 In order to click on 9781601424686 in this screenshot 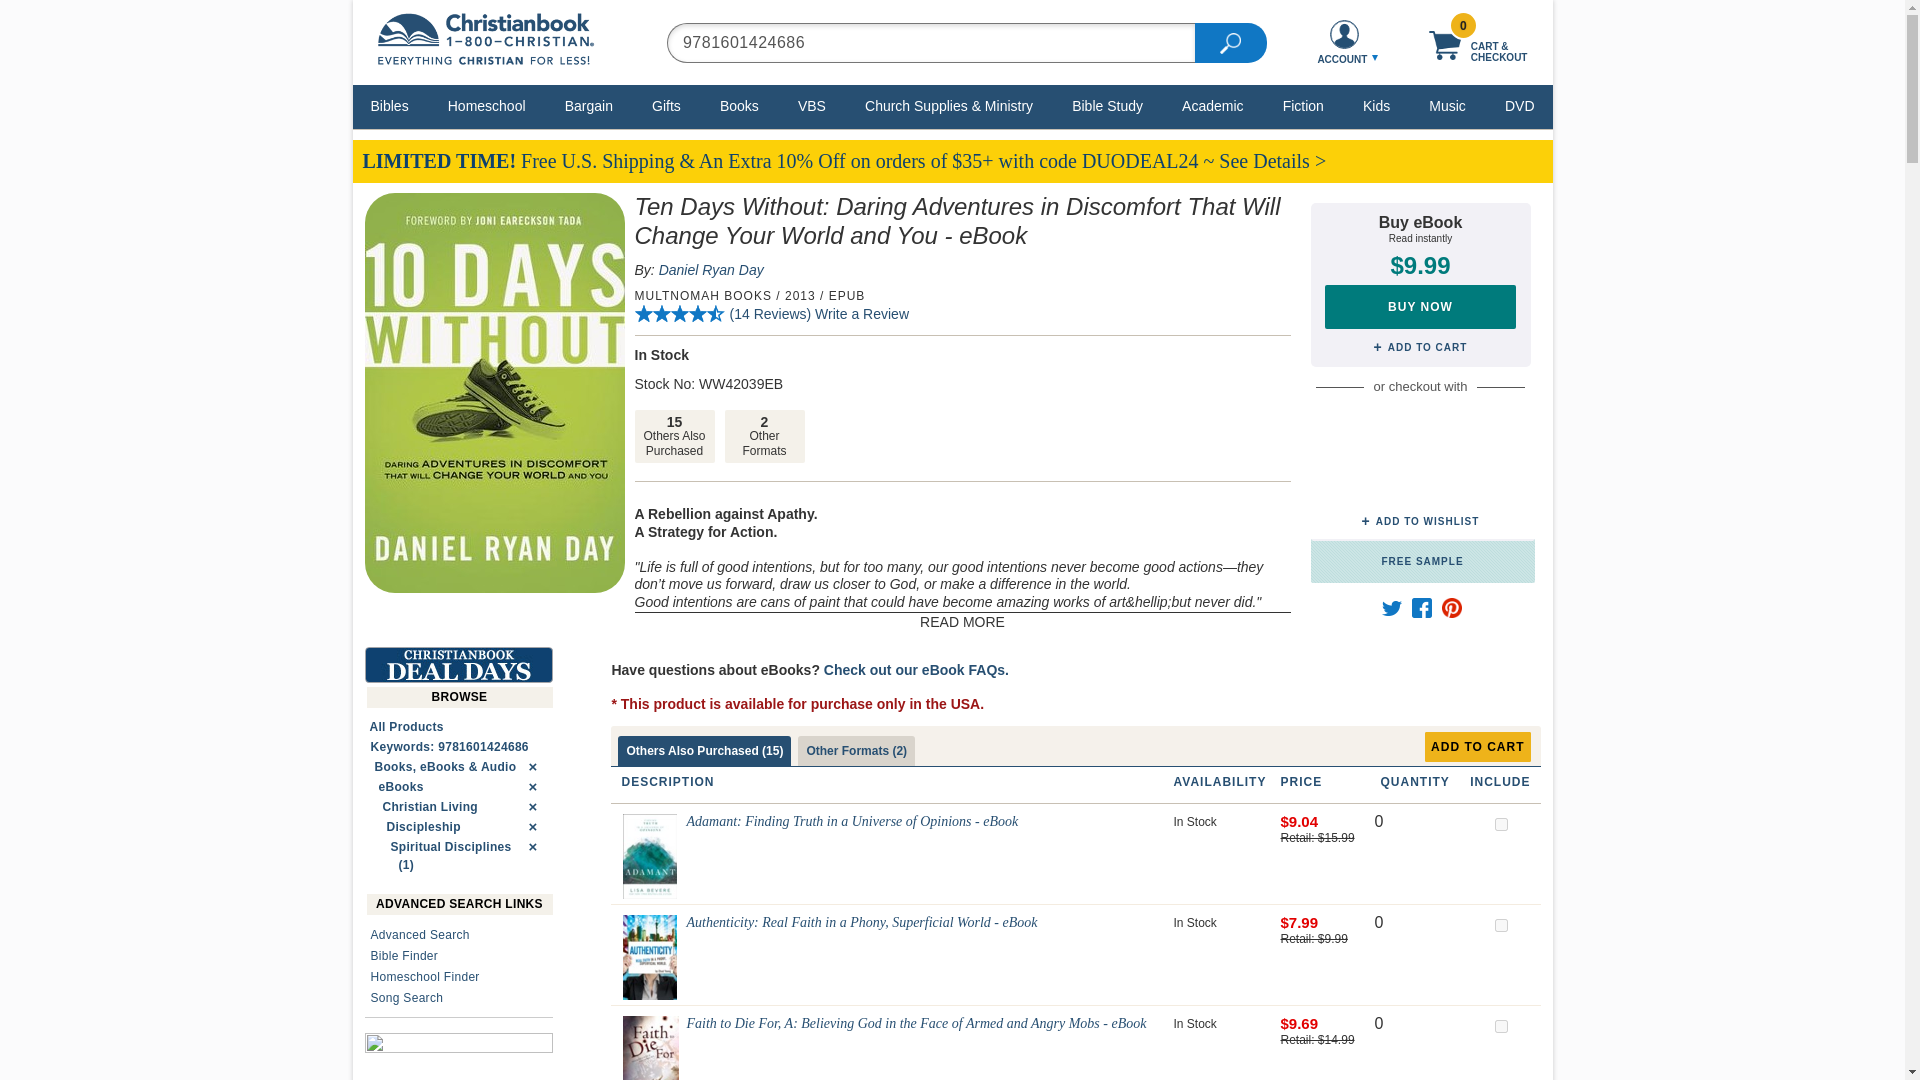, I will do `click(930, 41)`.